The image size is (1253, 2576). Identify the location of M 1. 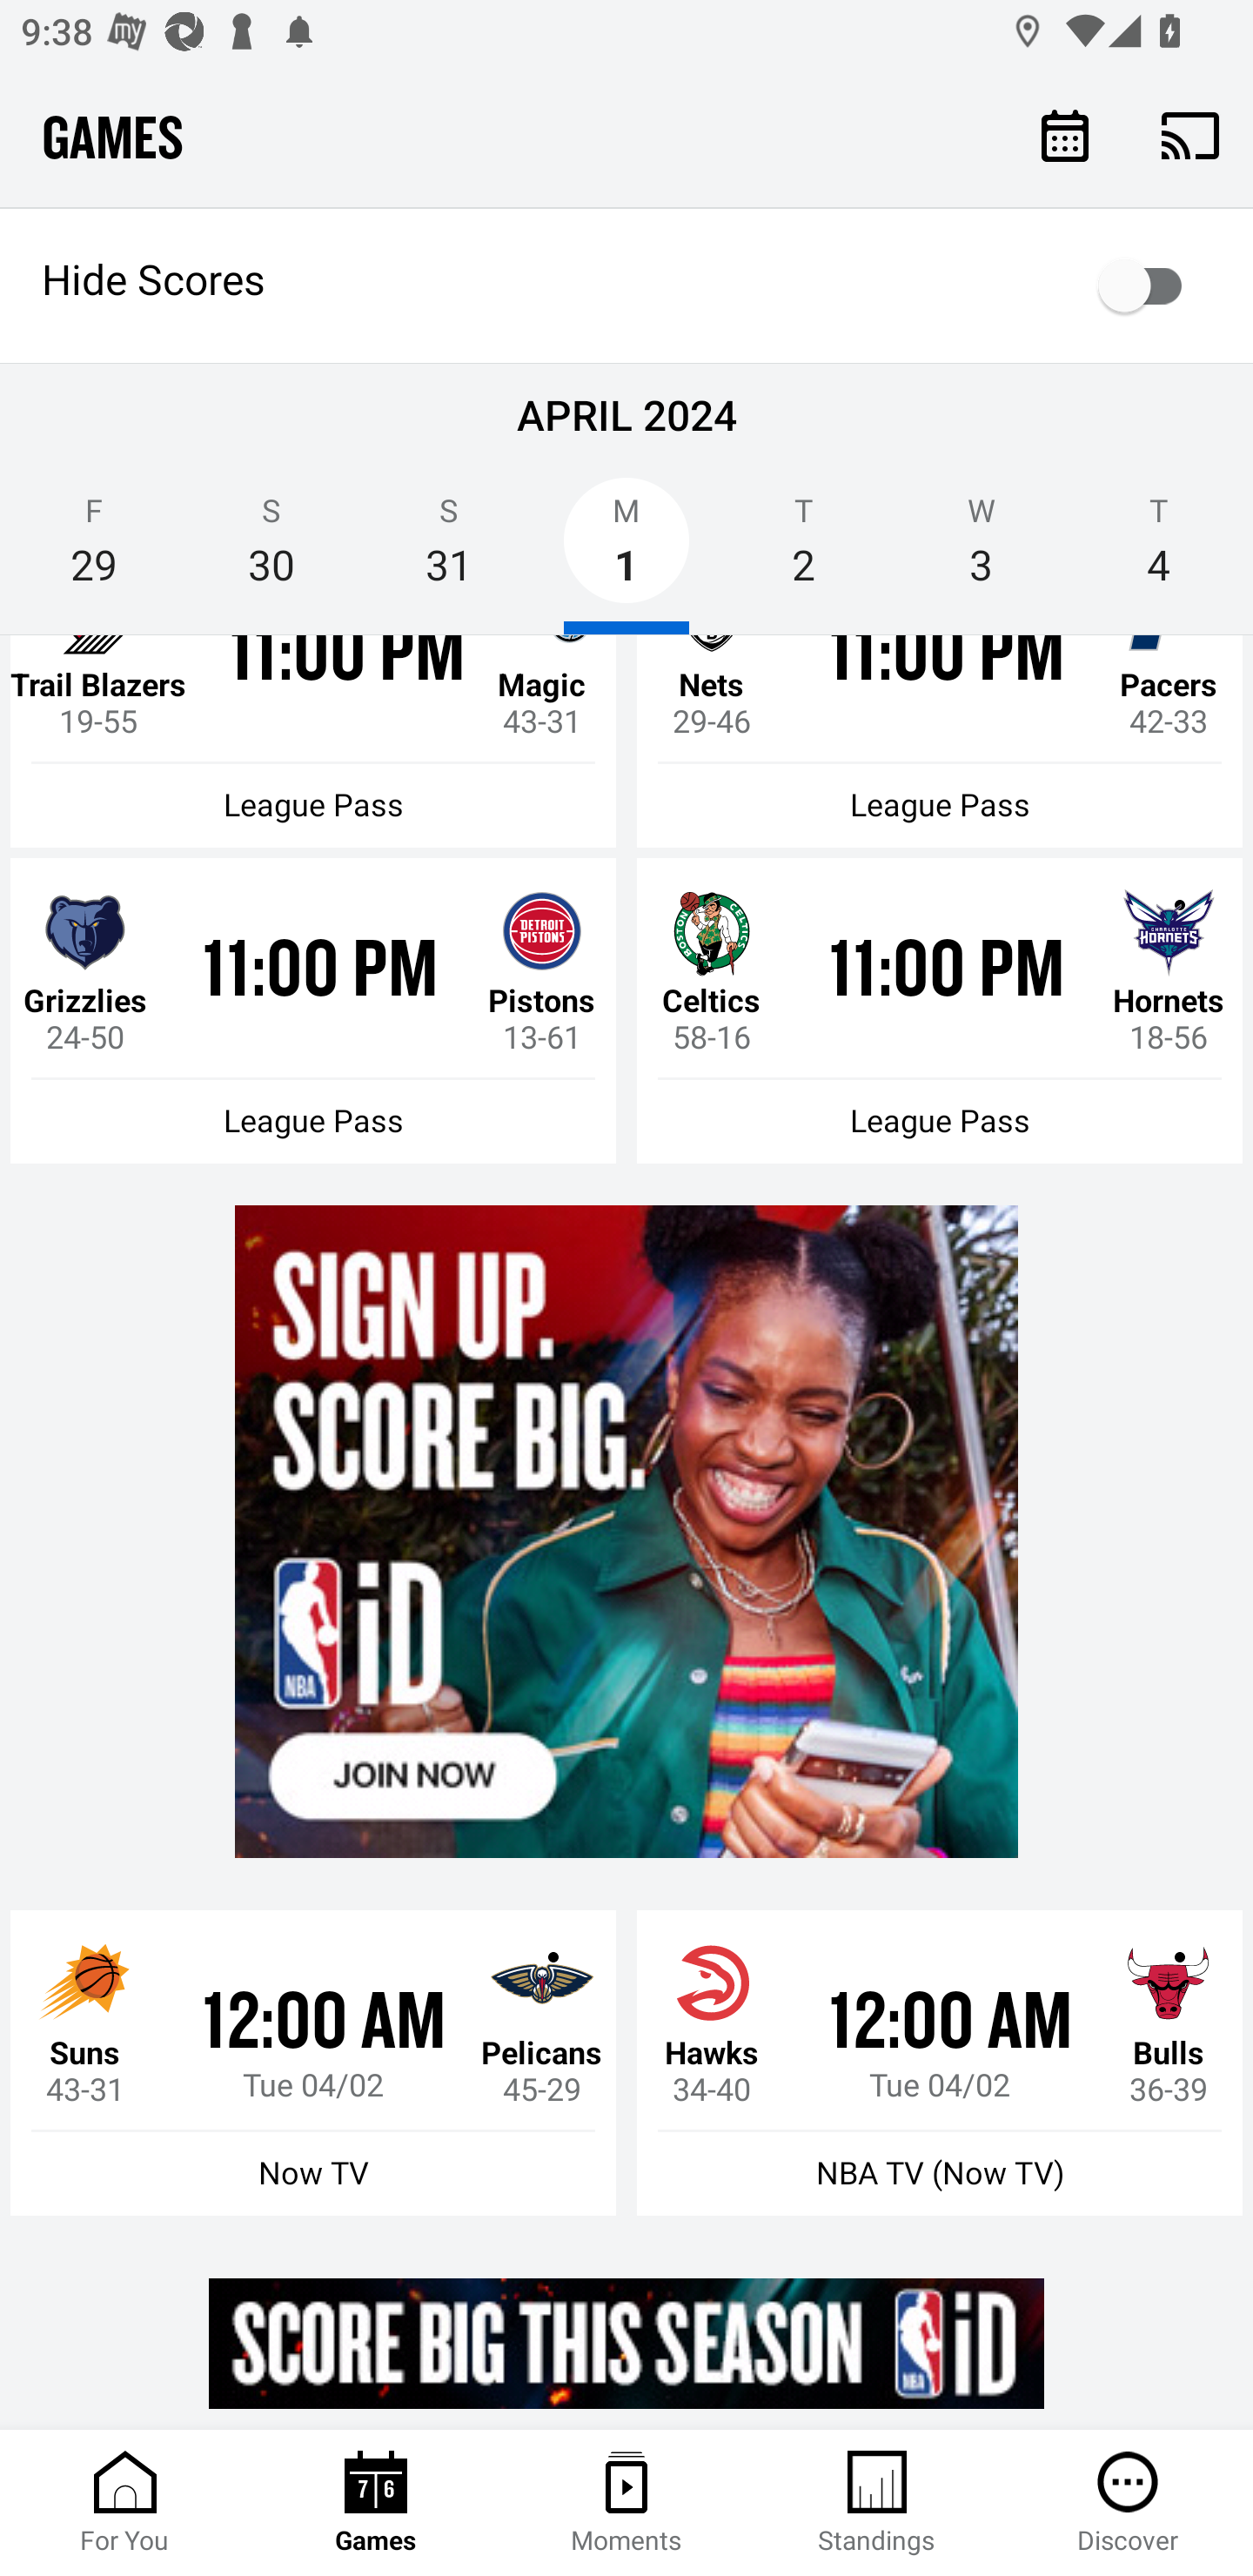
(626, 550).